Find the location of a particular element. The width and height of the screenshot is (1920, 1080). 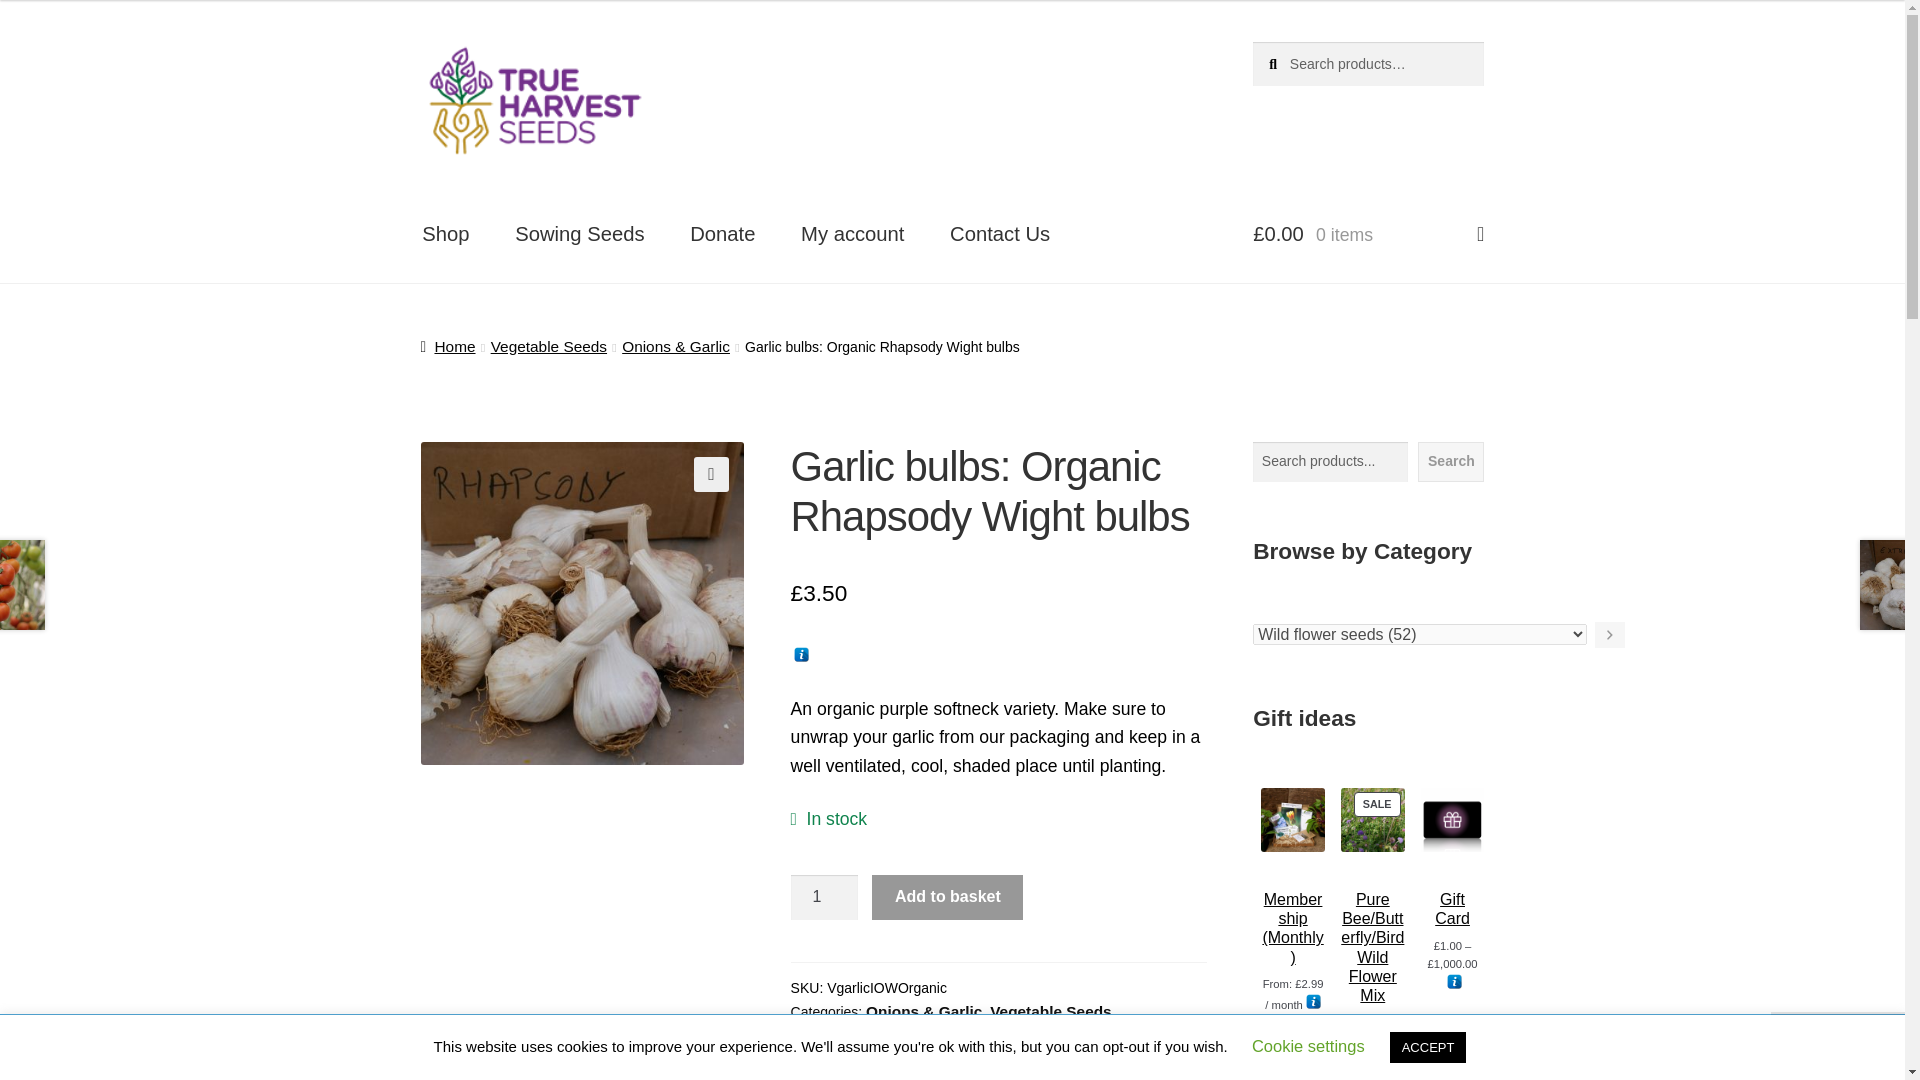

My account is located at coordinates (853, 233).